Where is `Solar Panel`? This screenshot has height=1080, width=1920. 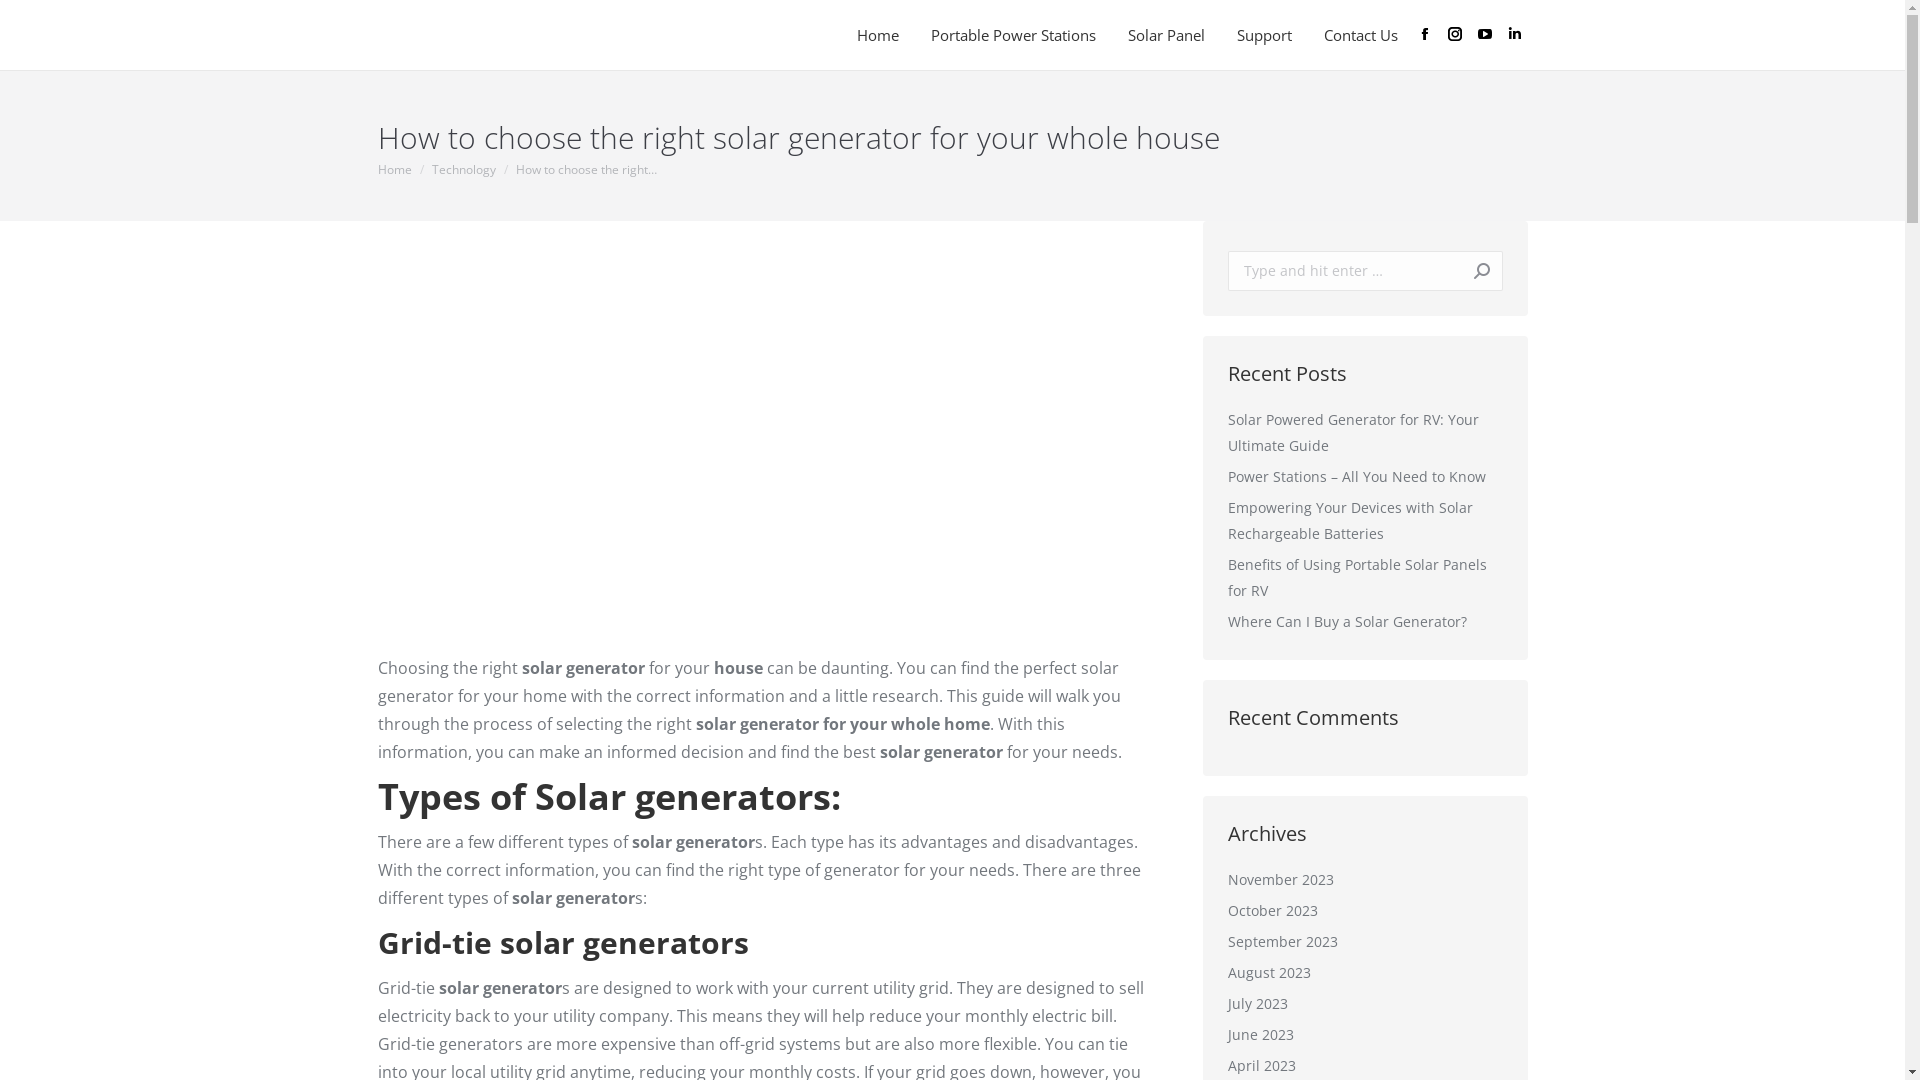
Solar Panel is located at coordinates (1172, 34).